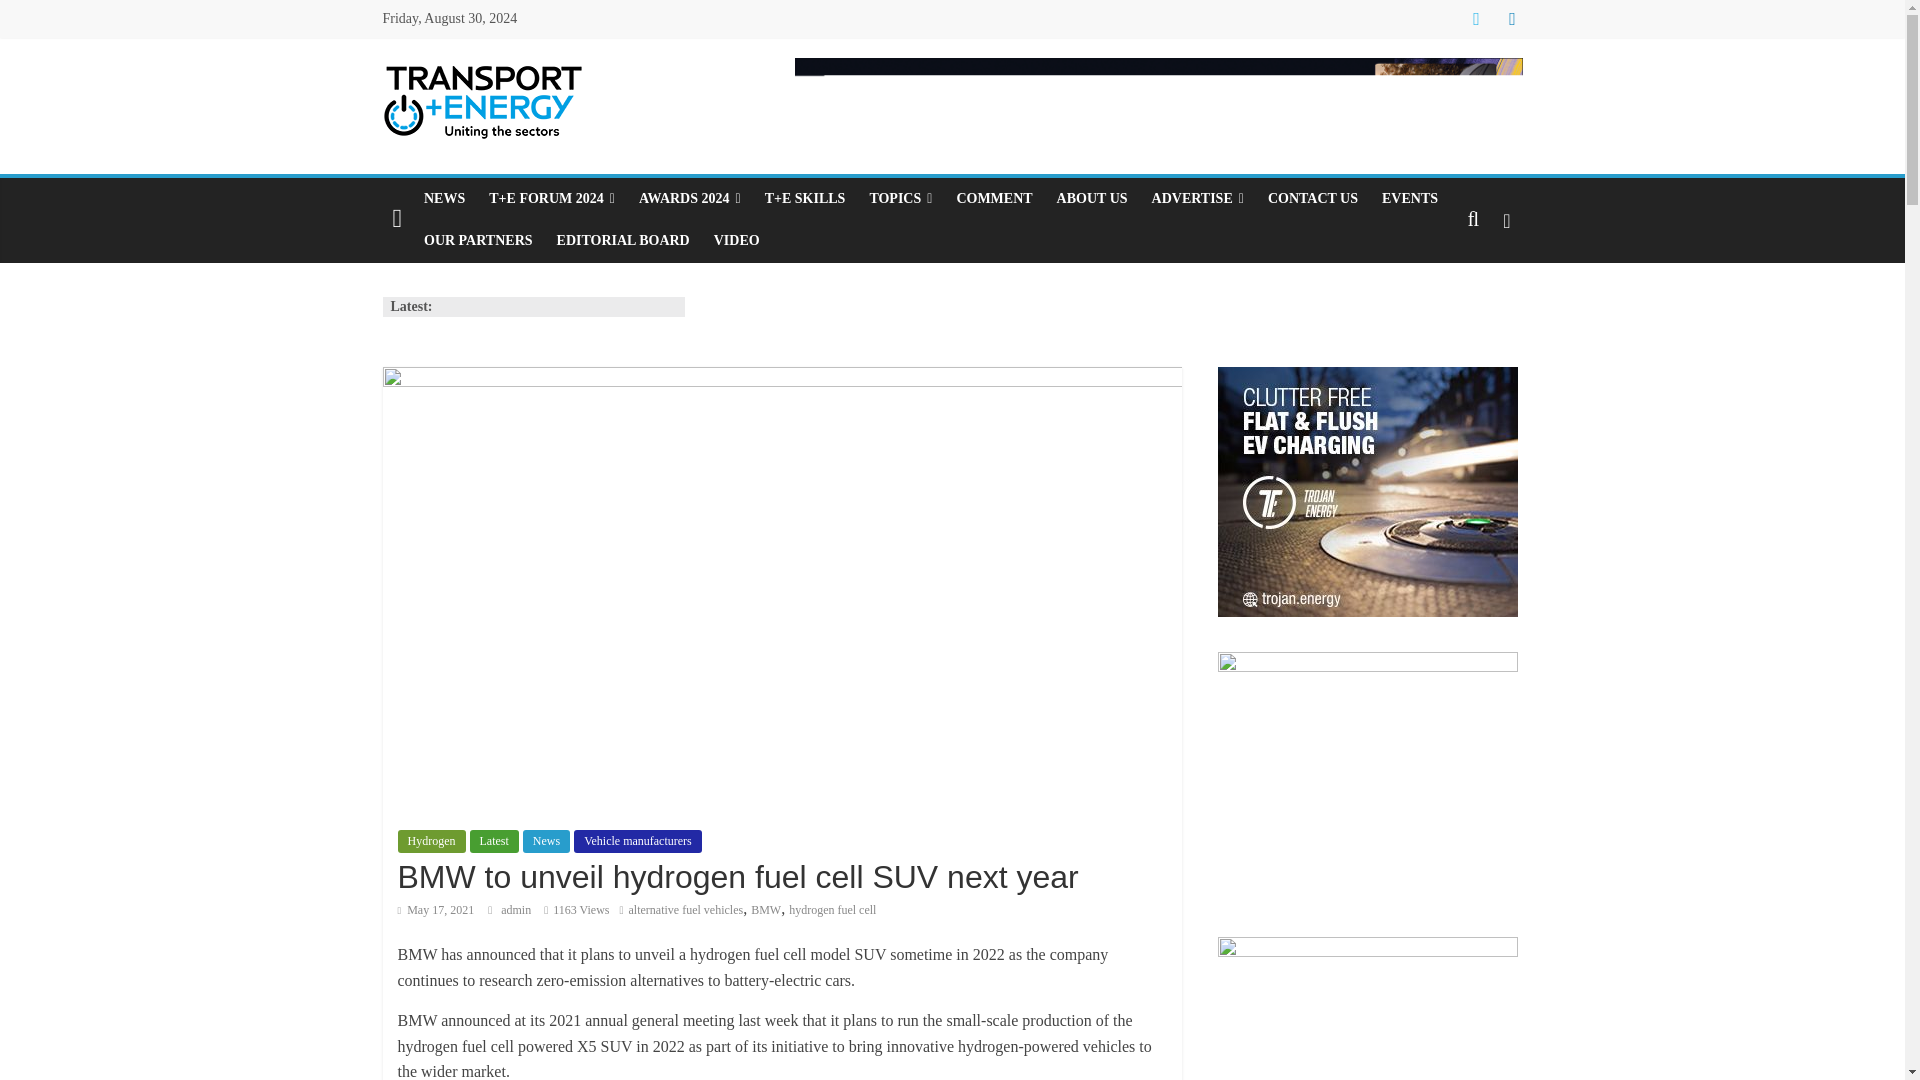 The height and width of the screenshot is (1080, 1920). What do you see at coordinates (444, 199) in the screenshot?
I see `NEWS` at bounding box center [444, 199].